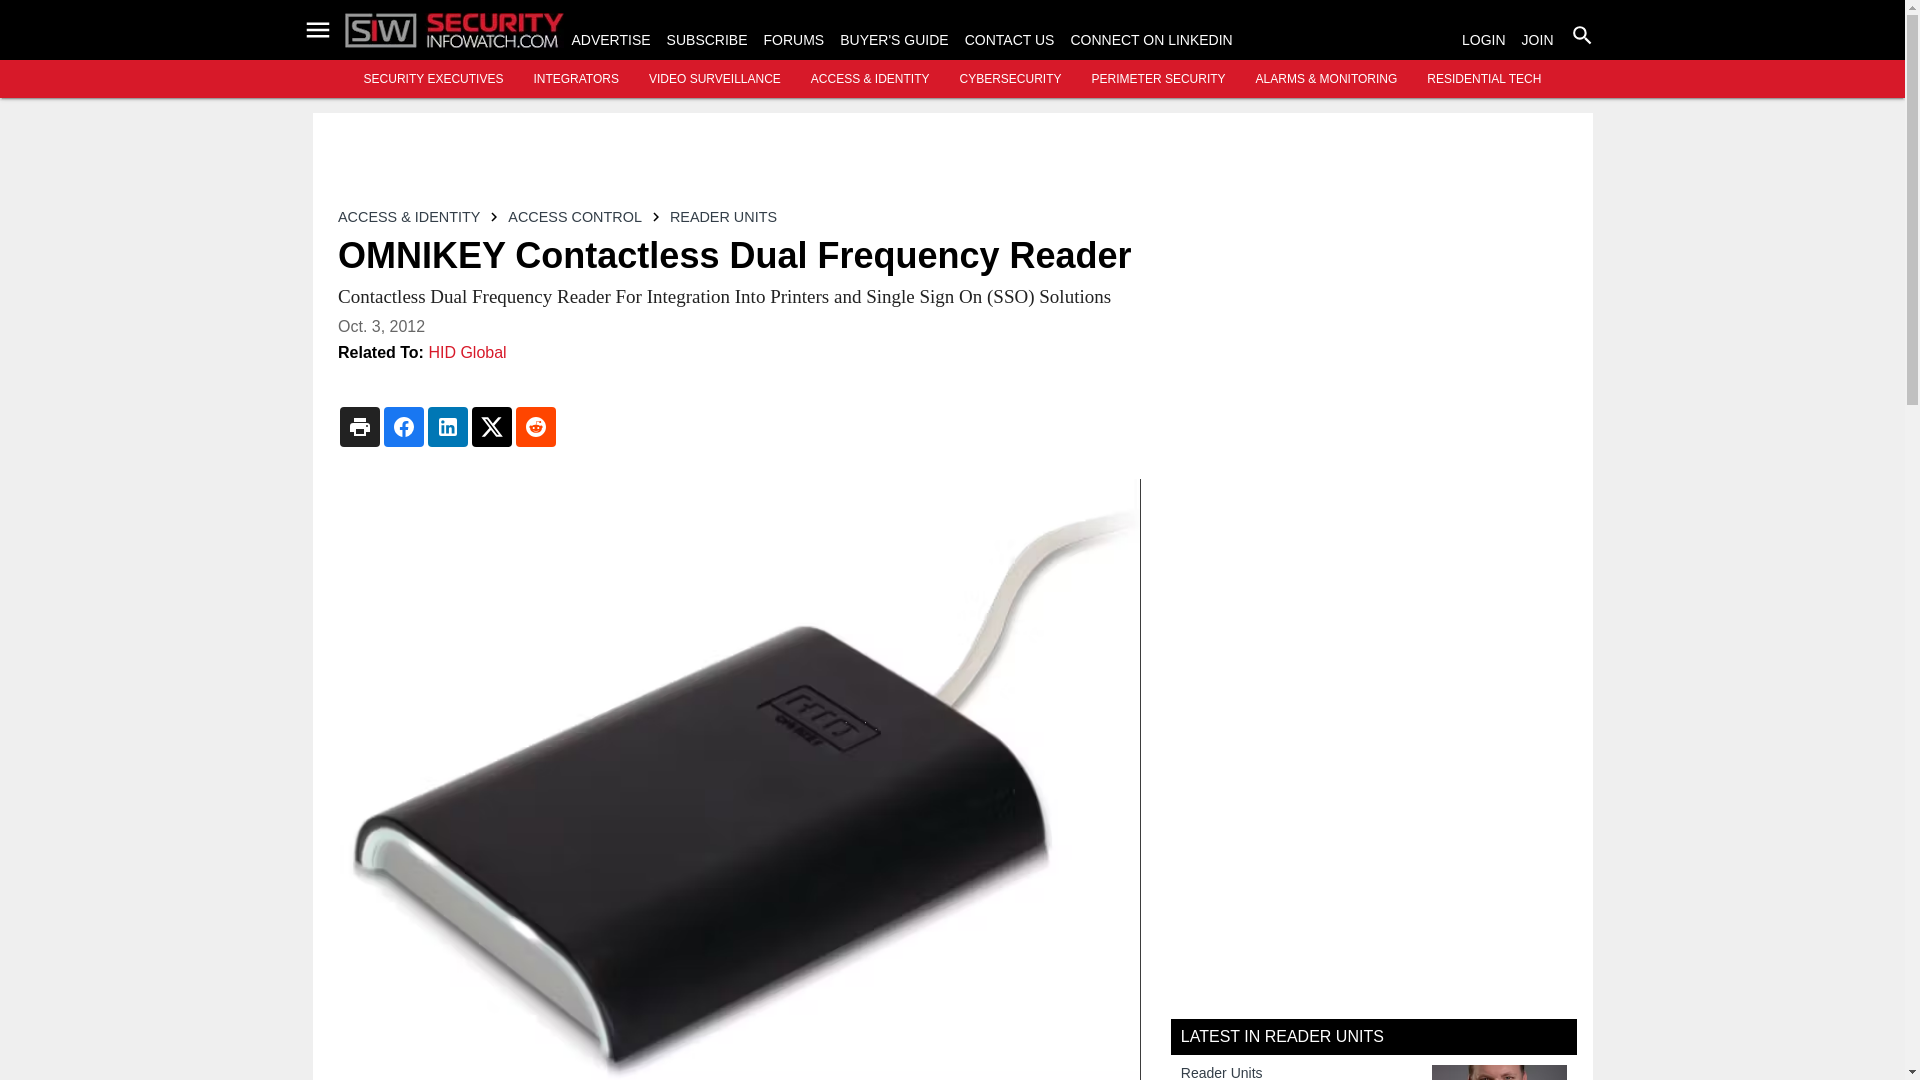 This screenshot has height=1080, width=1920. What do you see at coordinates (707, 40) in the screenshot?
I see `SUBSCRIBE` at bounding box center [707, 40].